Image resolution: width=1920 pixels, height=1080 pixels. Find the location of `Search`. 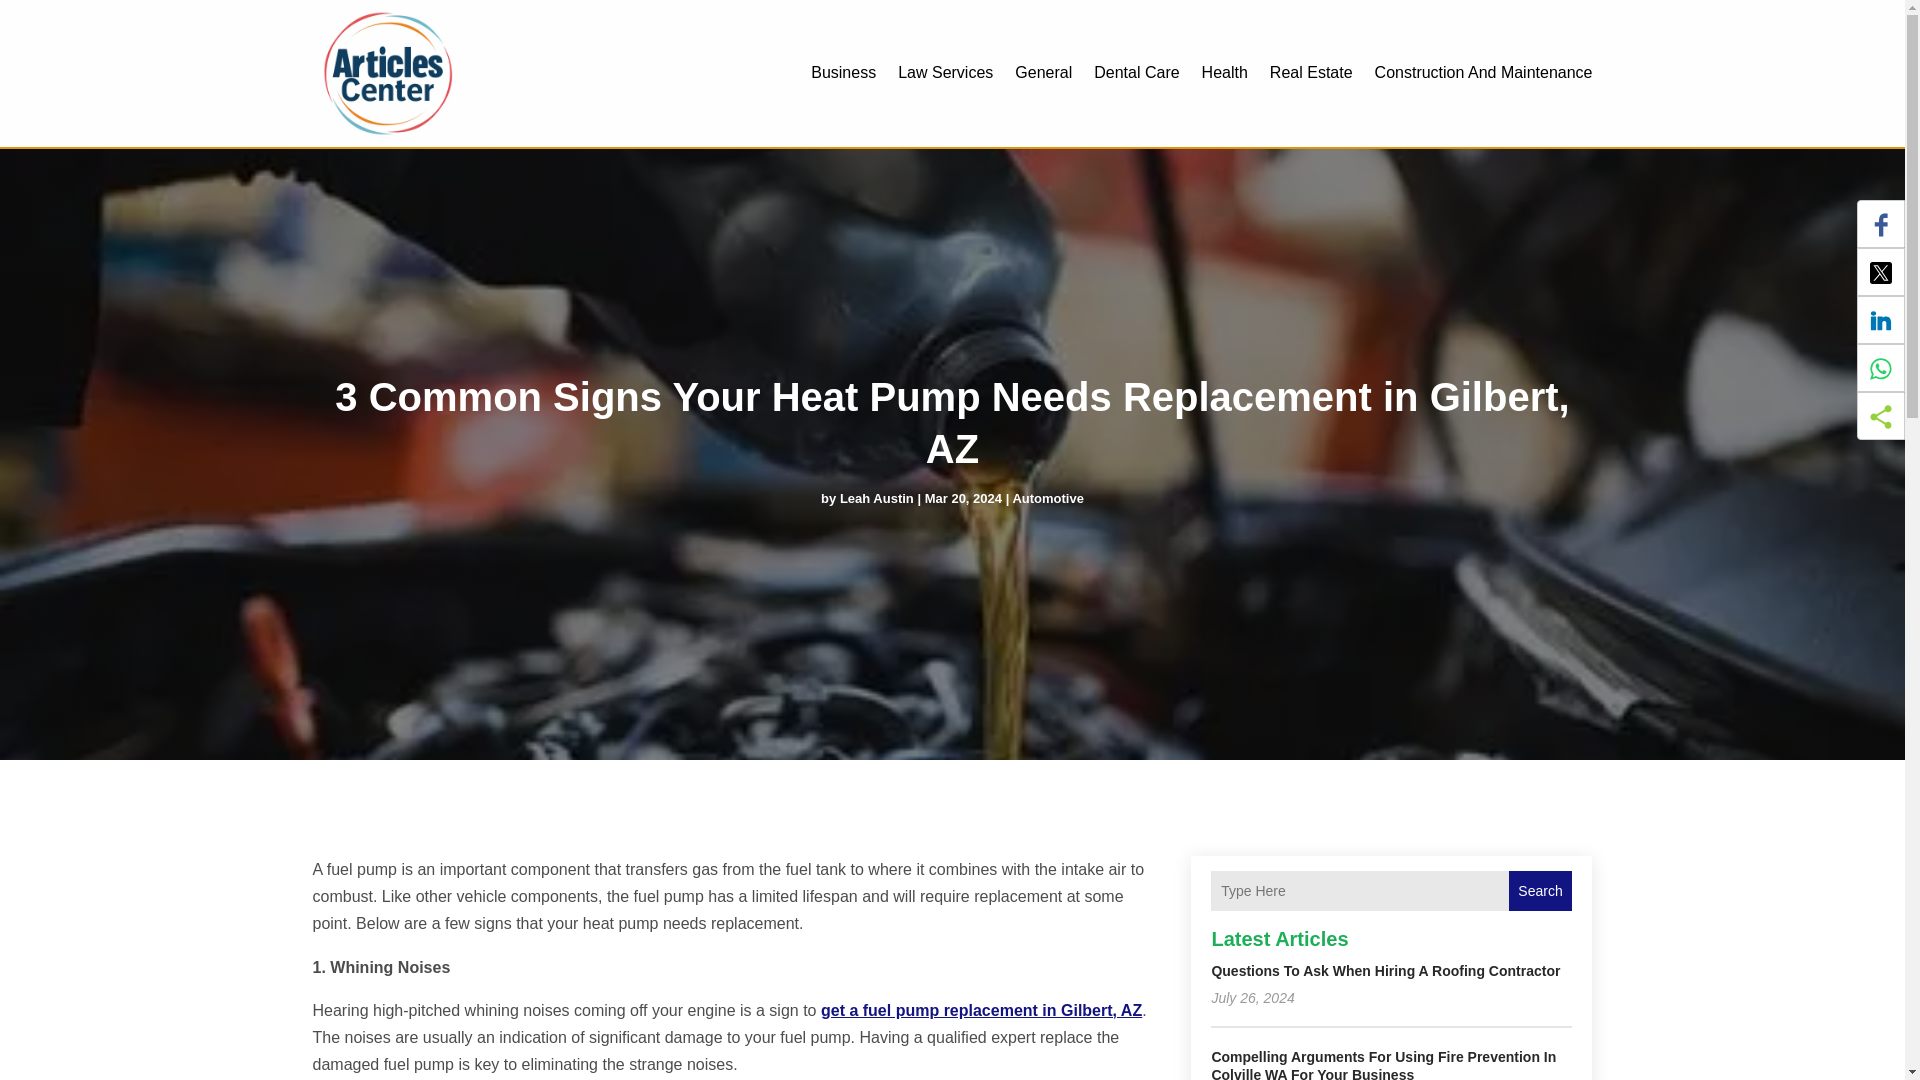

Search is located at coordinates (1540, 890).